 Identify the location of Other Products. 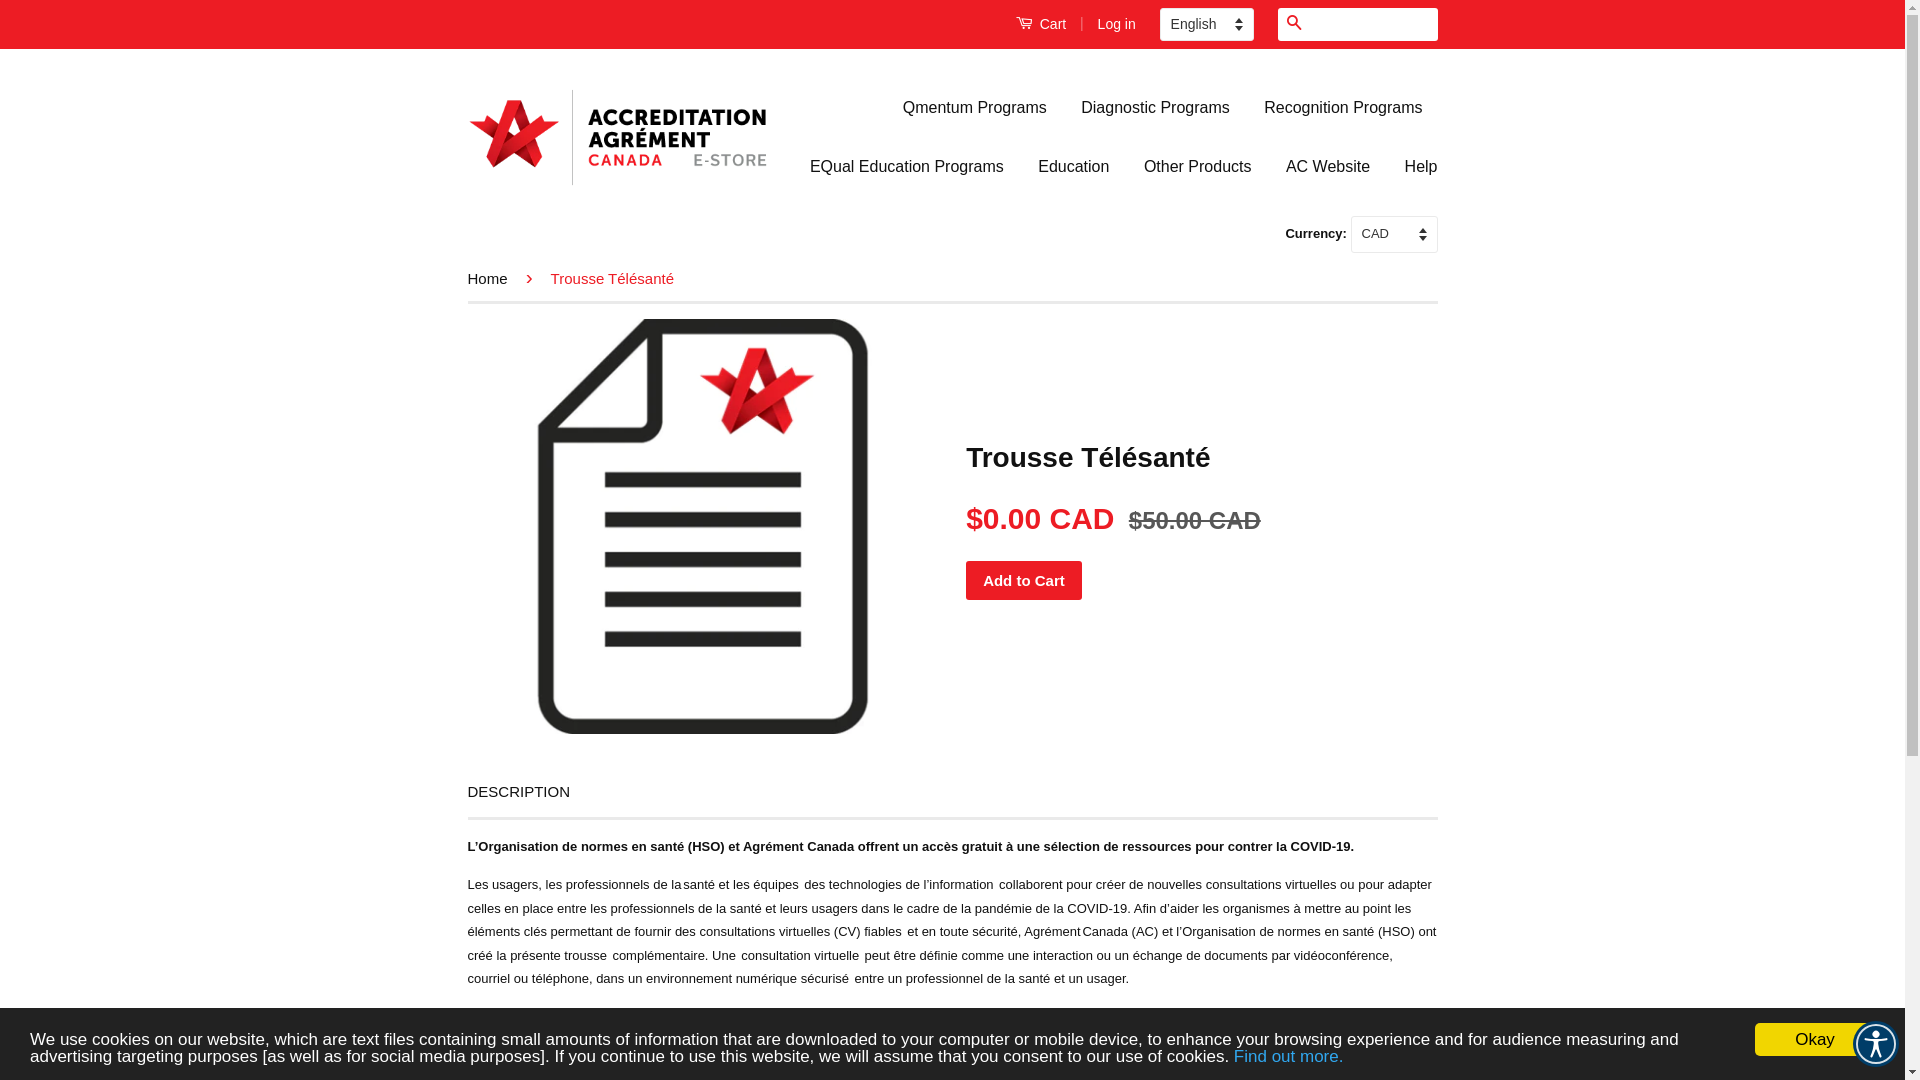
(1198, 168).